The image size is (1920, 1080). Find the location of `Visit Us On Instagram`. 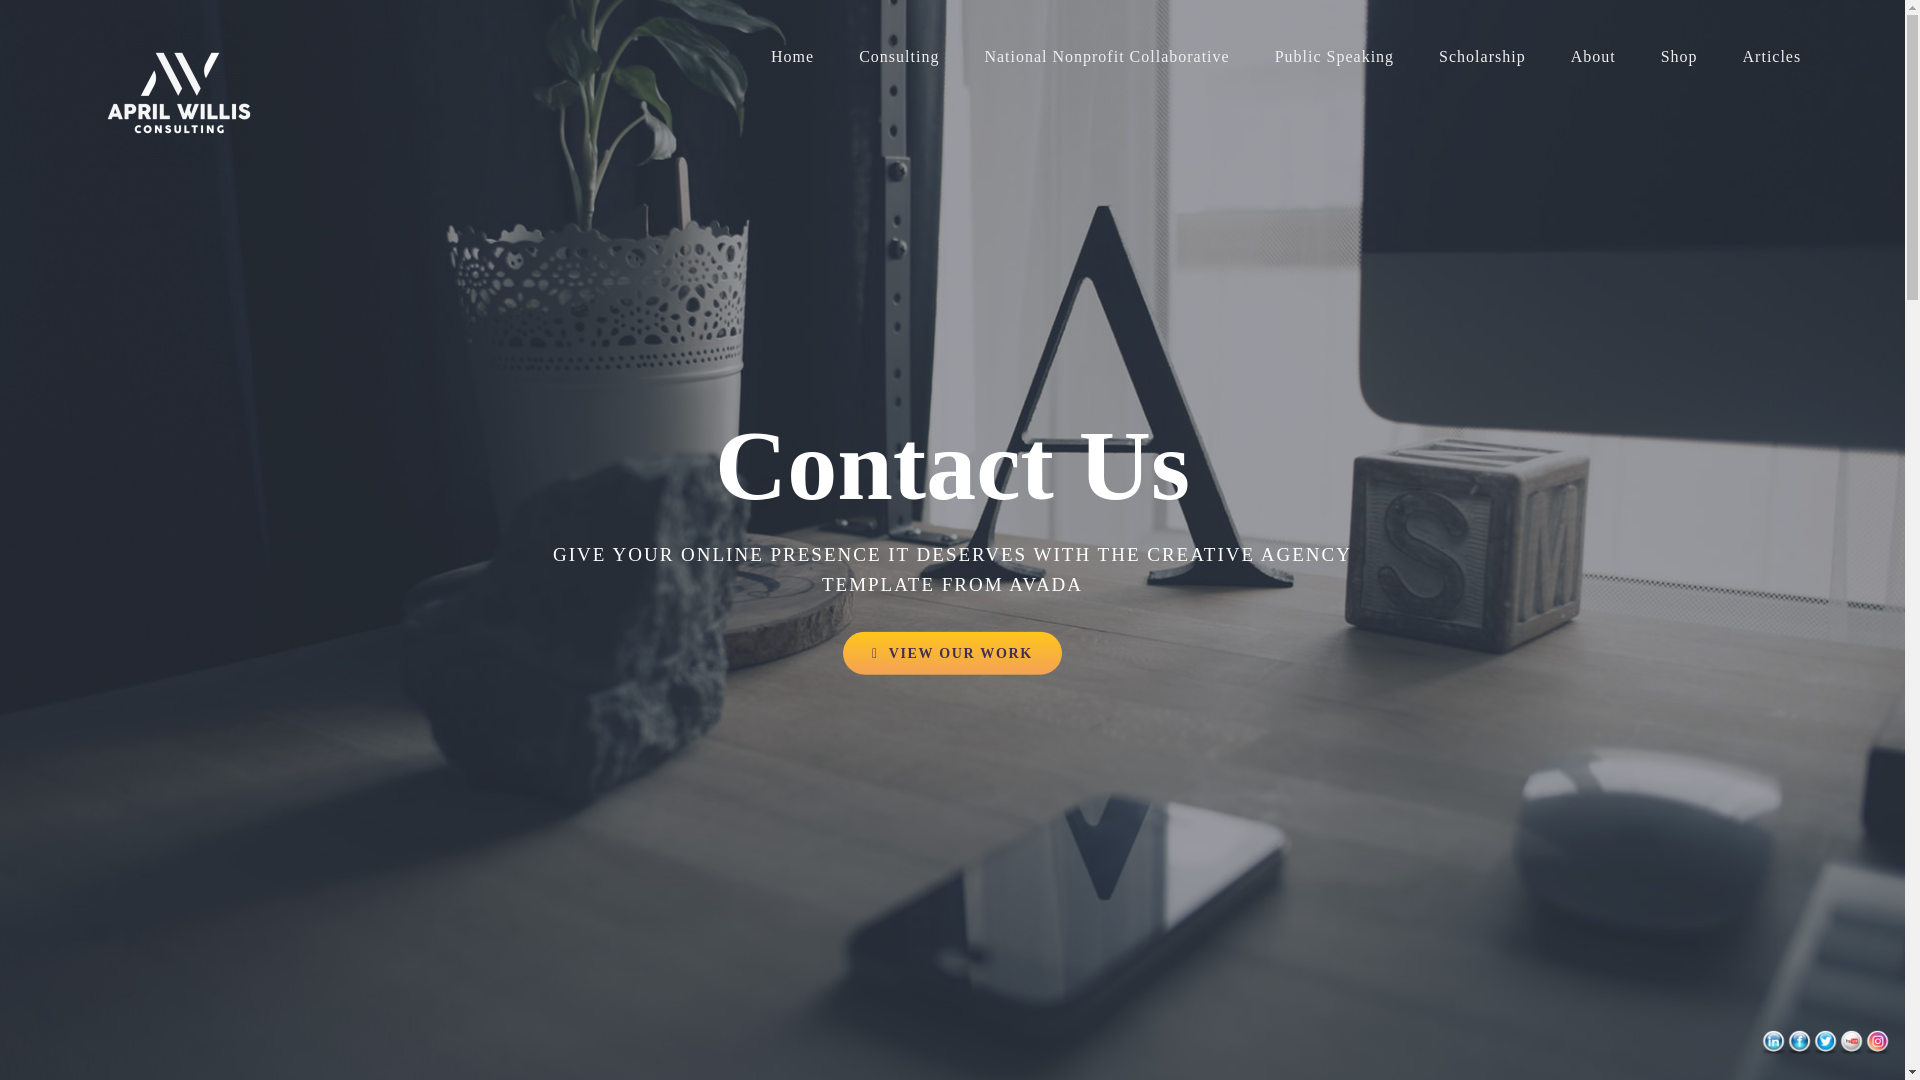

Visit Us On Instagram is located at coordinates (1876, 1044).